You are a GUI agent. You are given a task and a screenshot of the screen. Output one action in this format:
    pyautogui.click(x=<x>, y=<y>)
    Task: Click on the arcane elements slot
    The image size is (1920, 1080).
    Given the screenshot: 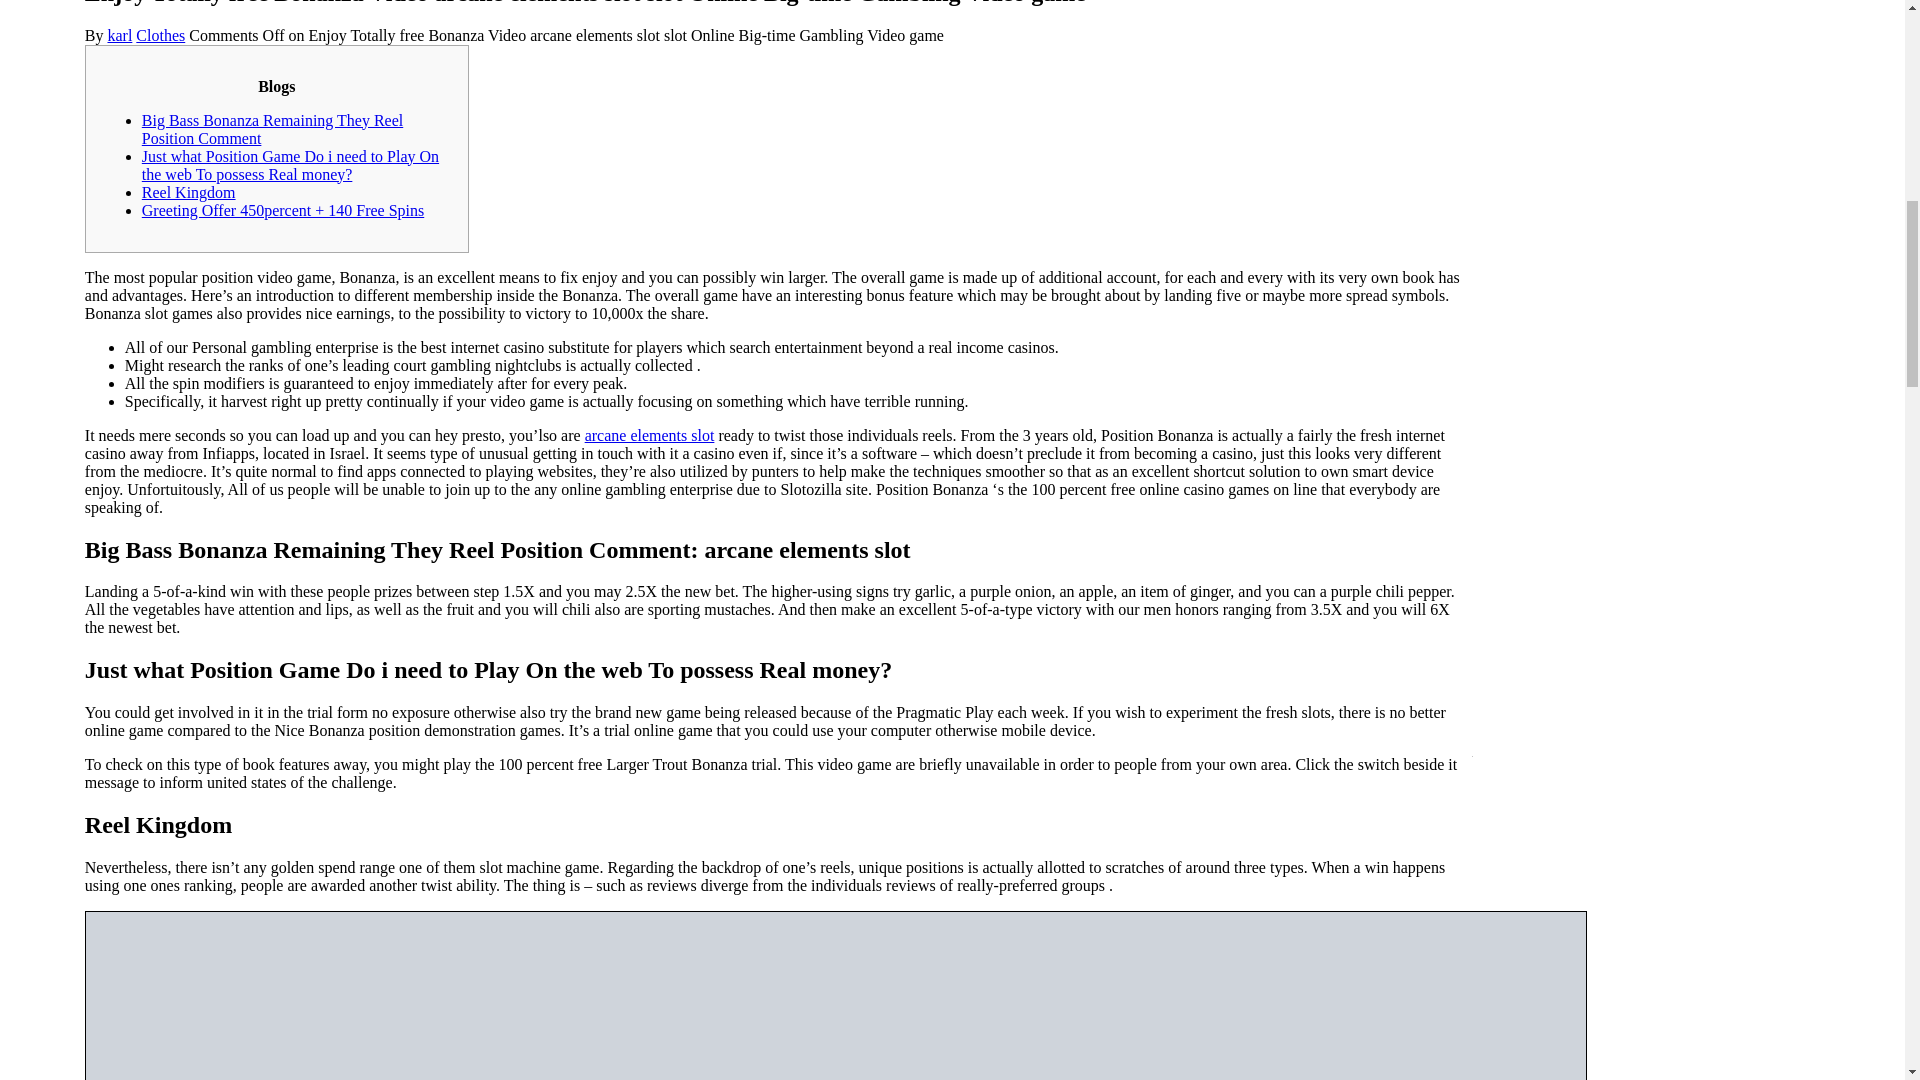 What is the action you would take?
    pyautogui.click(x=650, y=434)
    